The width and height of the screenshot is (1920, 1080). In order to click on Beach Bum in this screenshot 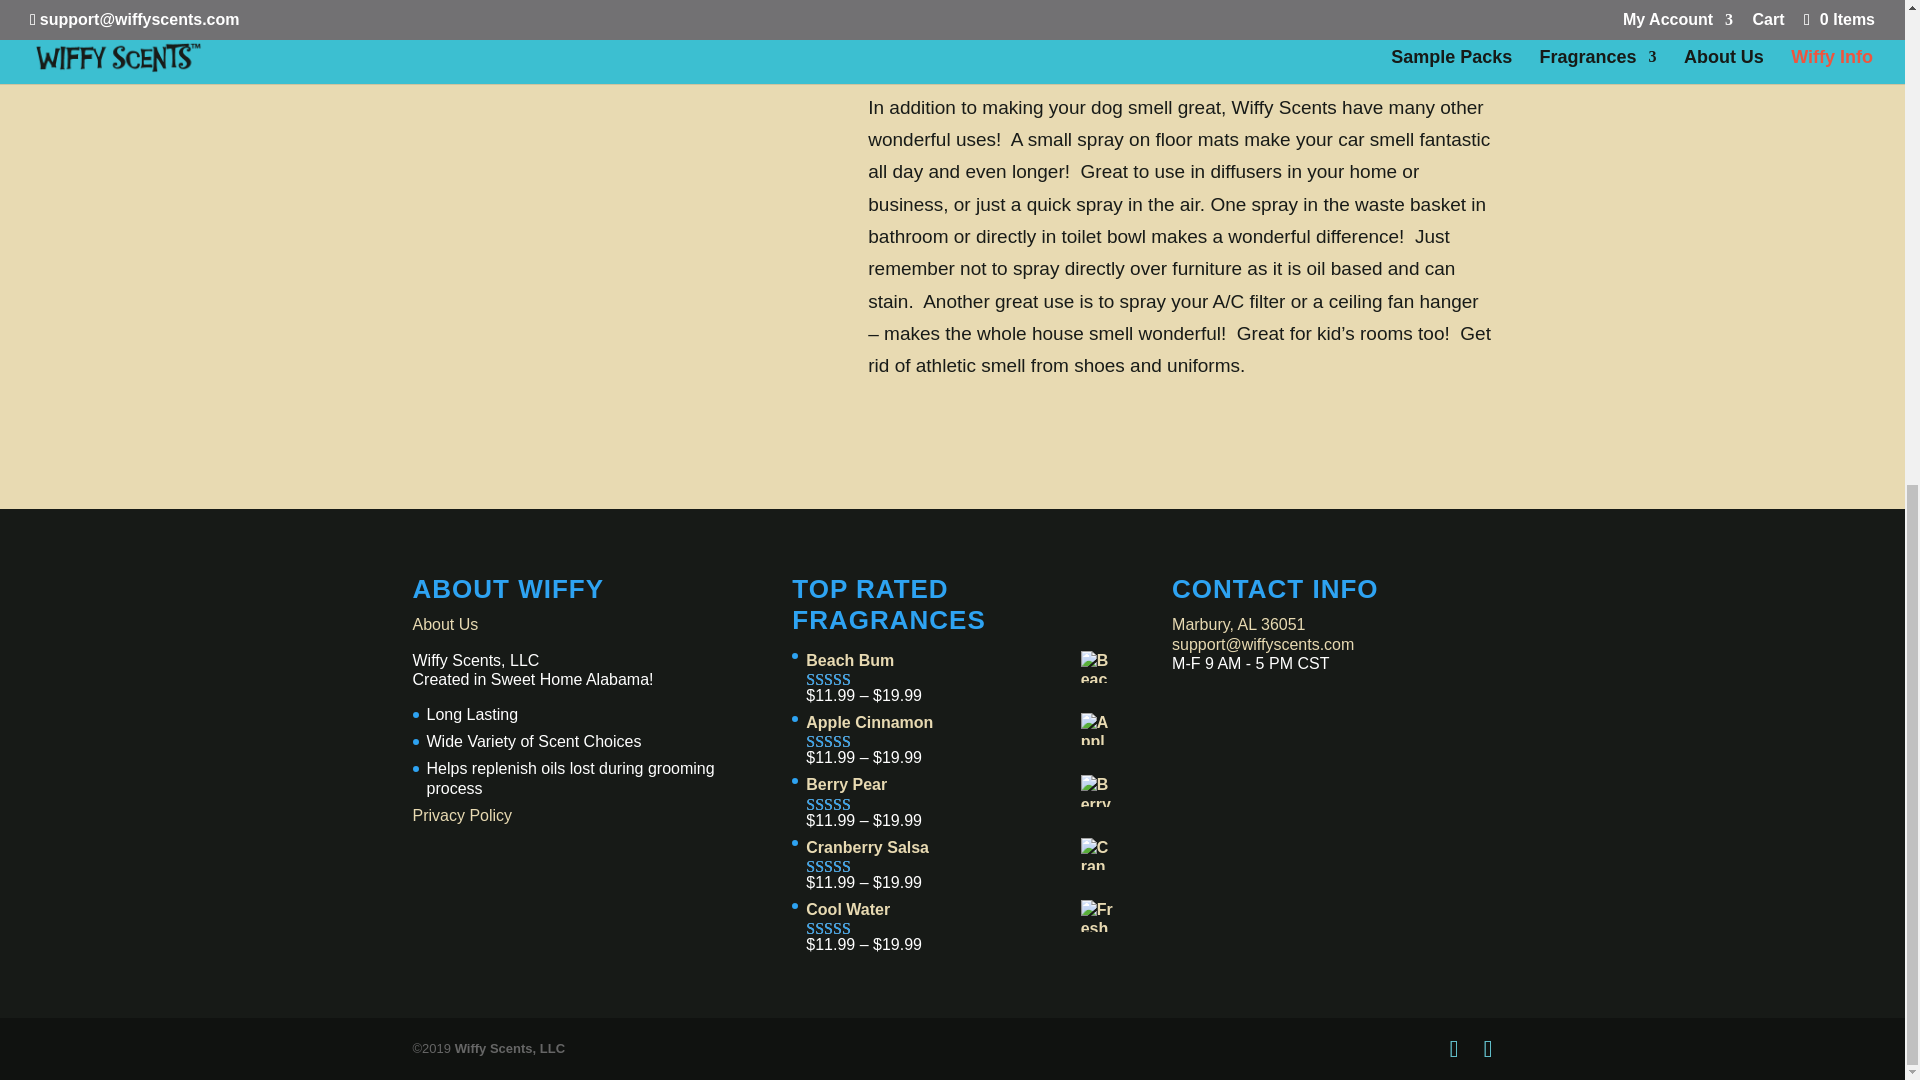, I will do `click(958, 660)`.